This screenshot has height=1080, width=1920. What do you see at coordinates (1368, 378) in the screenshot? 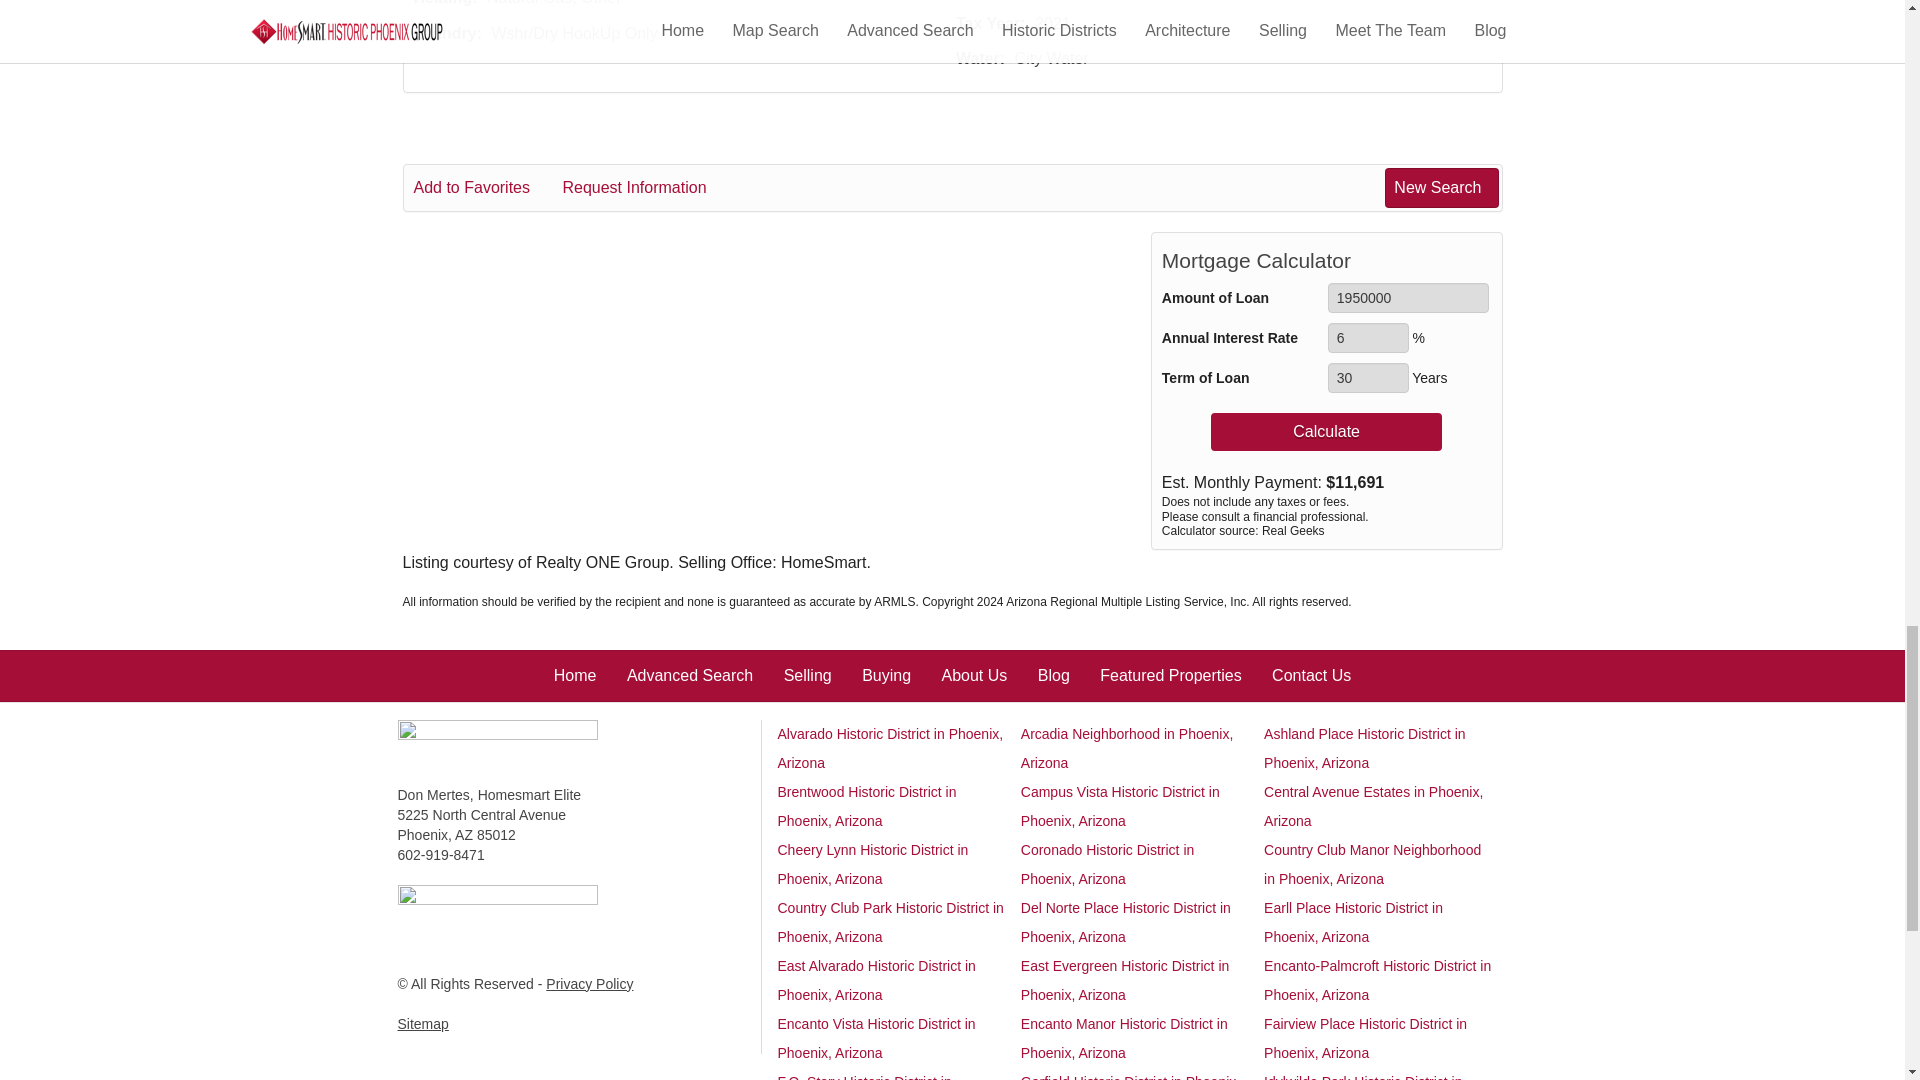
I see `30` at bounding box center [1368, 378].